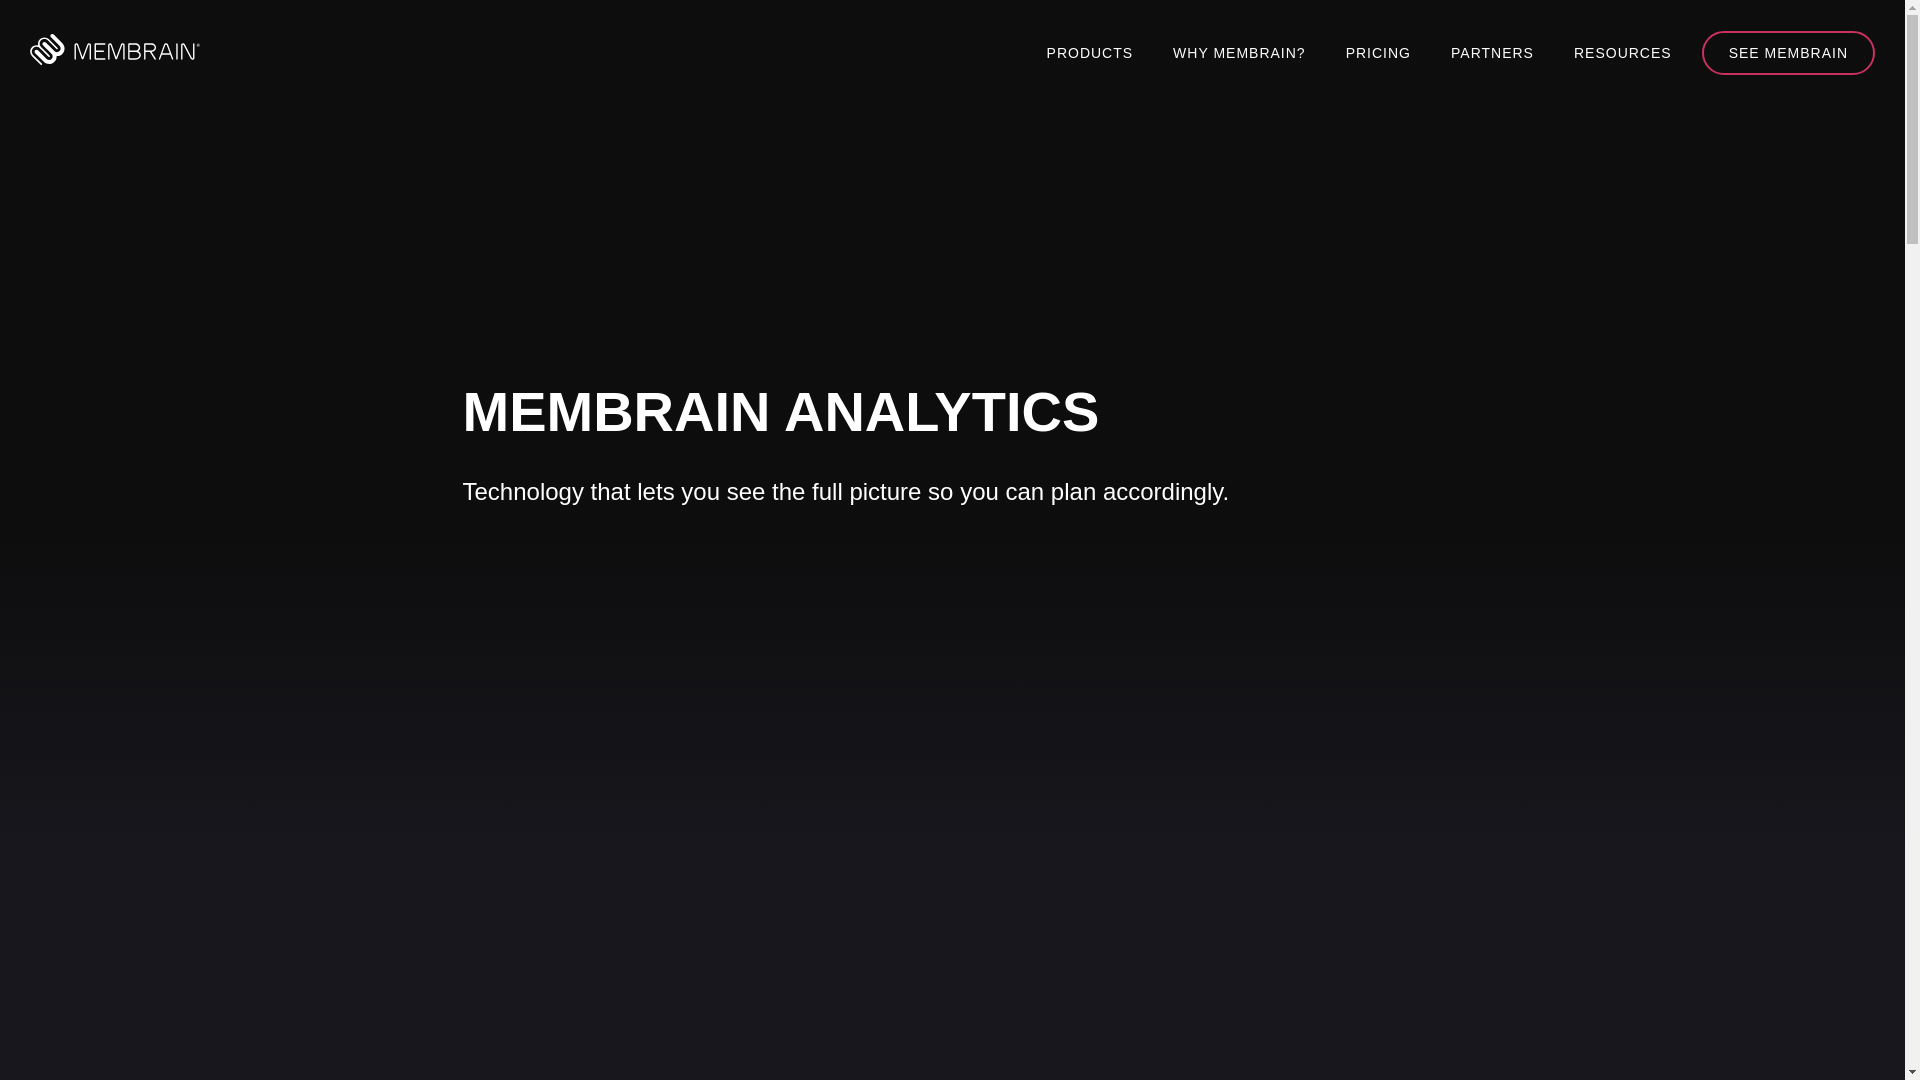  I want to click on PARTNERS, so click(1492, 52).